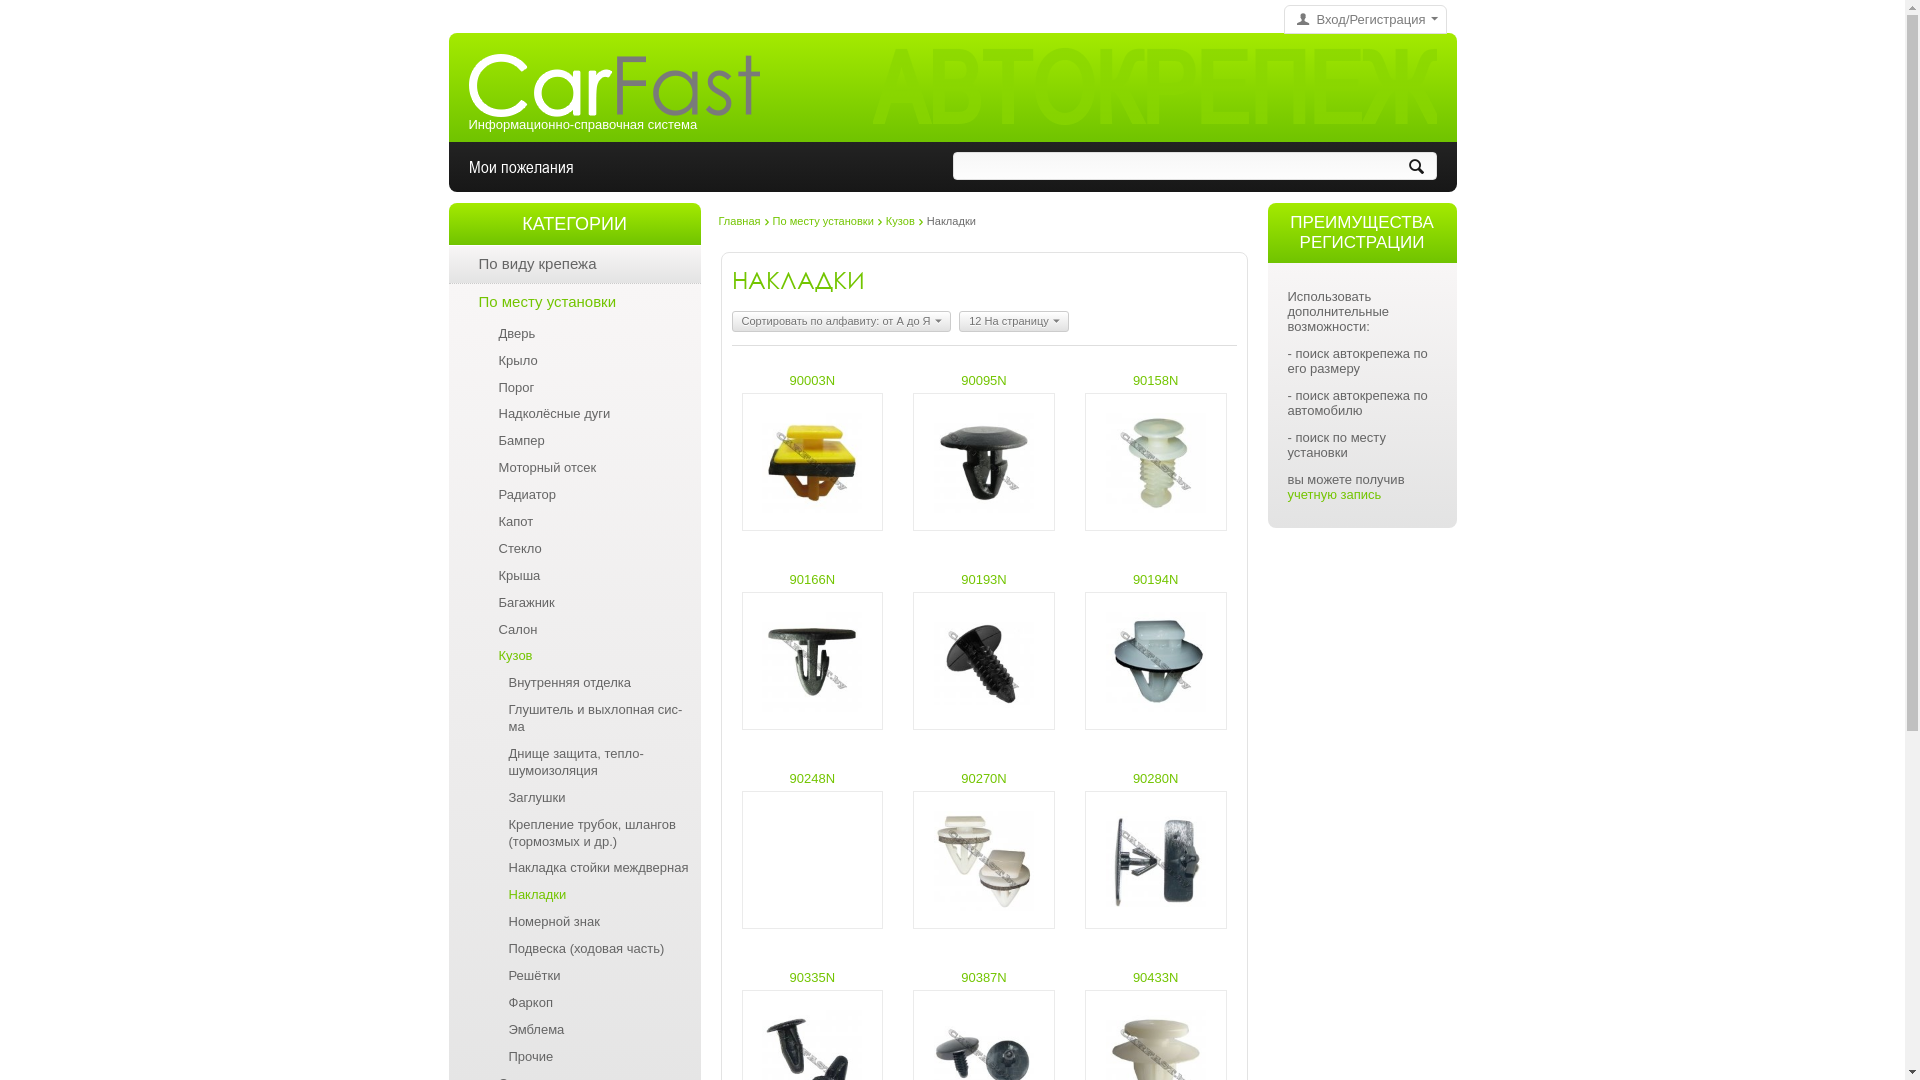 Image resolution: width=1920 pixels, height=1080 pixels. Describe the element at coordinates (1156, 978) in the screenshot. I see `90433N` at that location.